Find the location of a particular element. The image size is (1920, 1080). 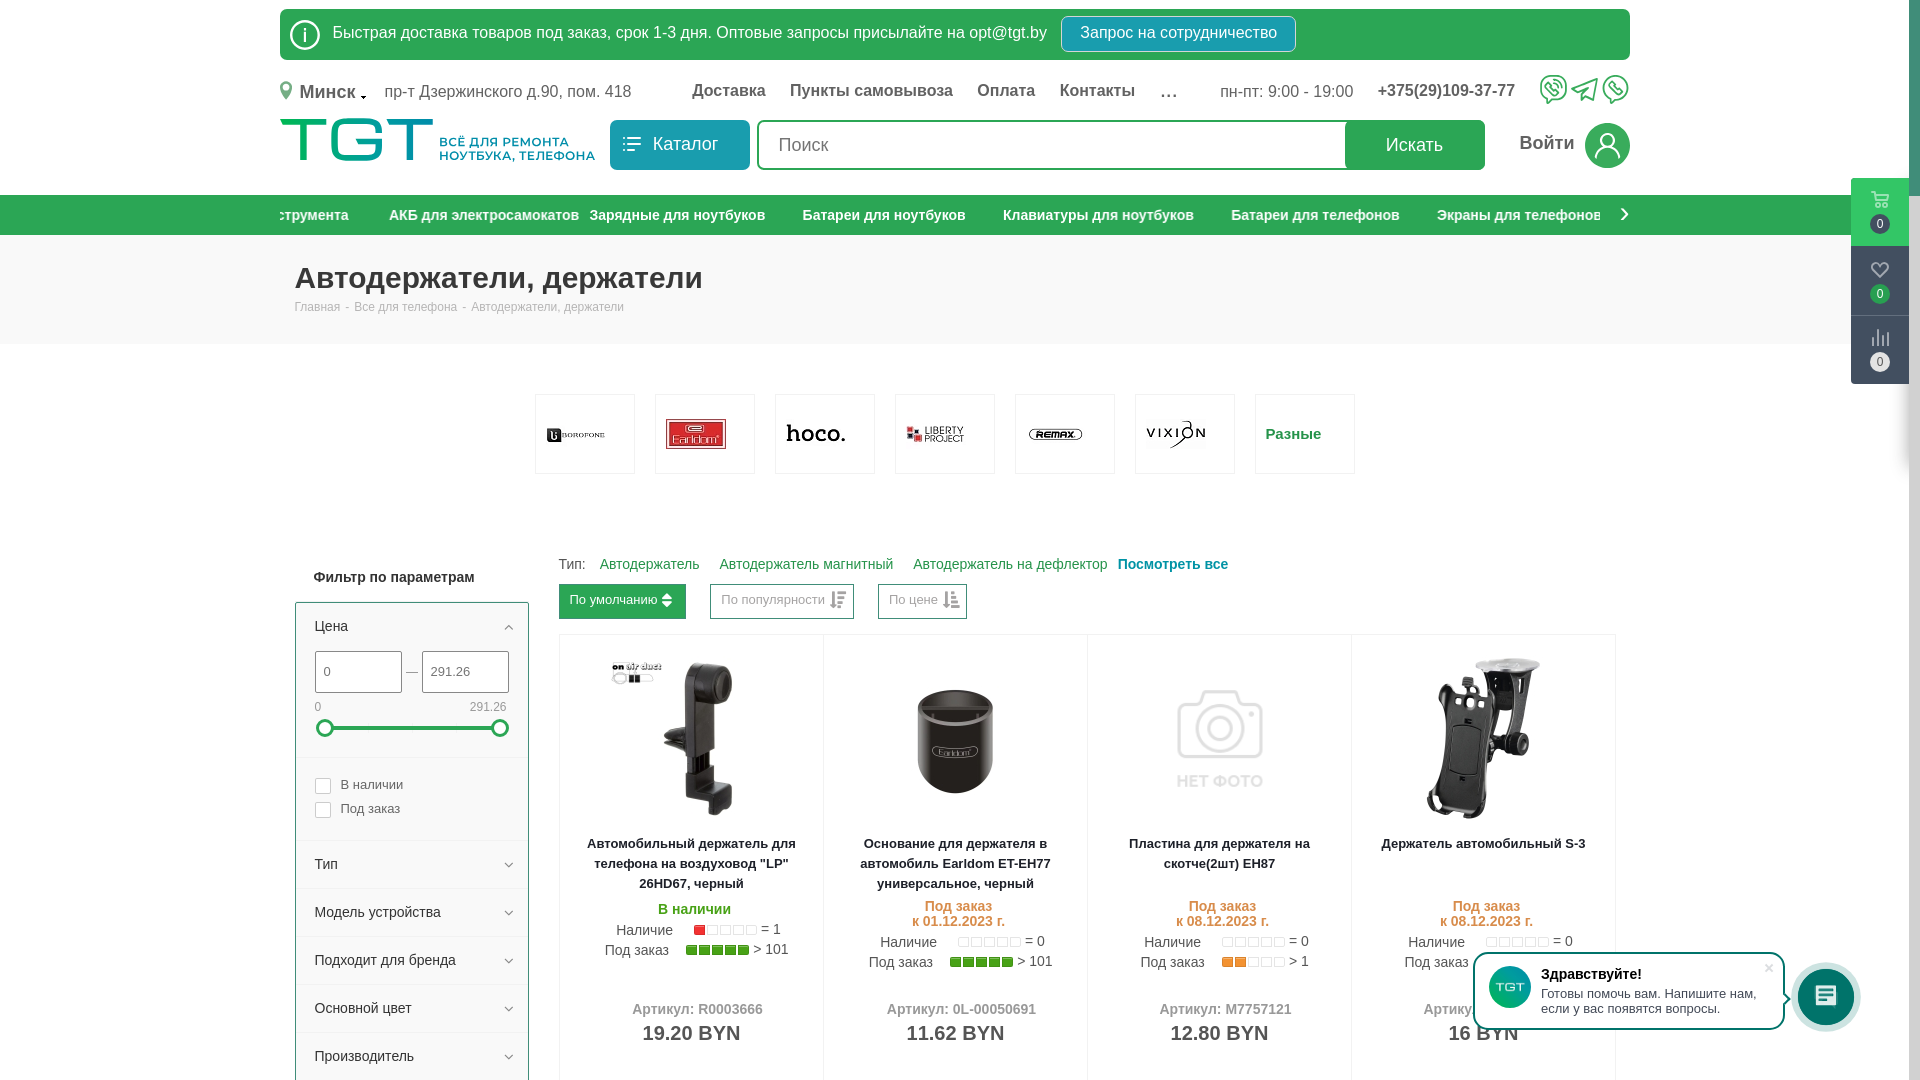

Liberty project is located at coordinates (936, 434).